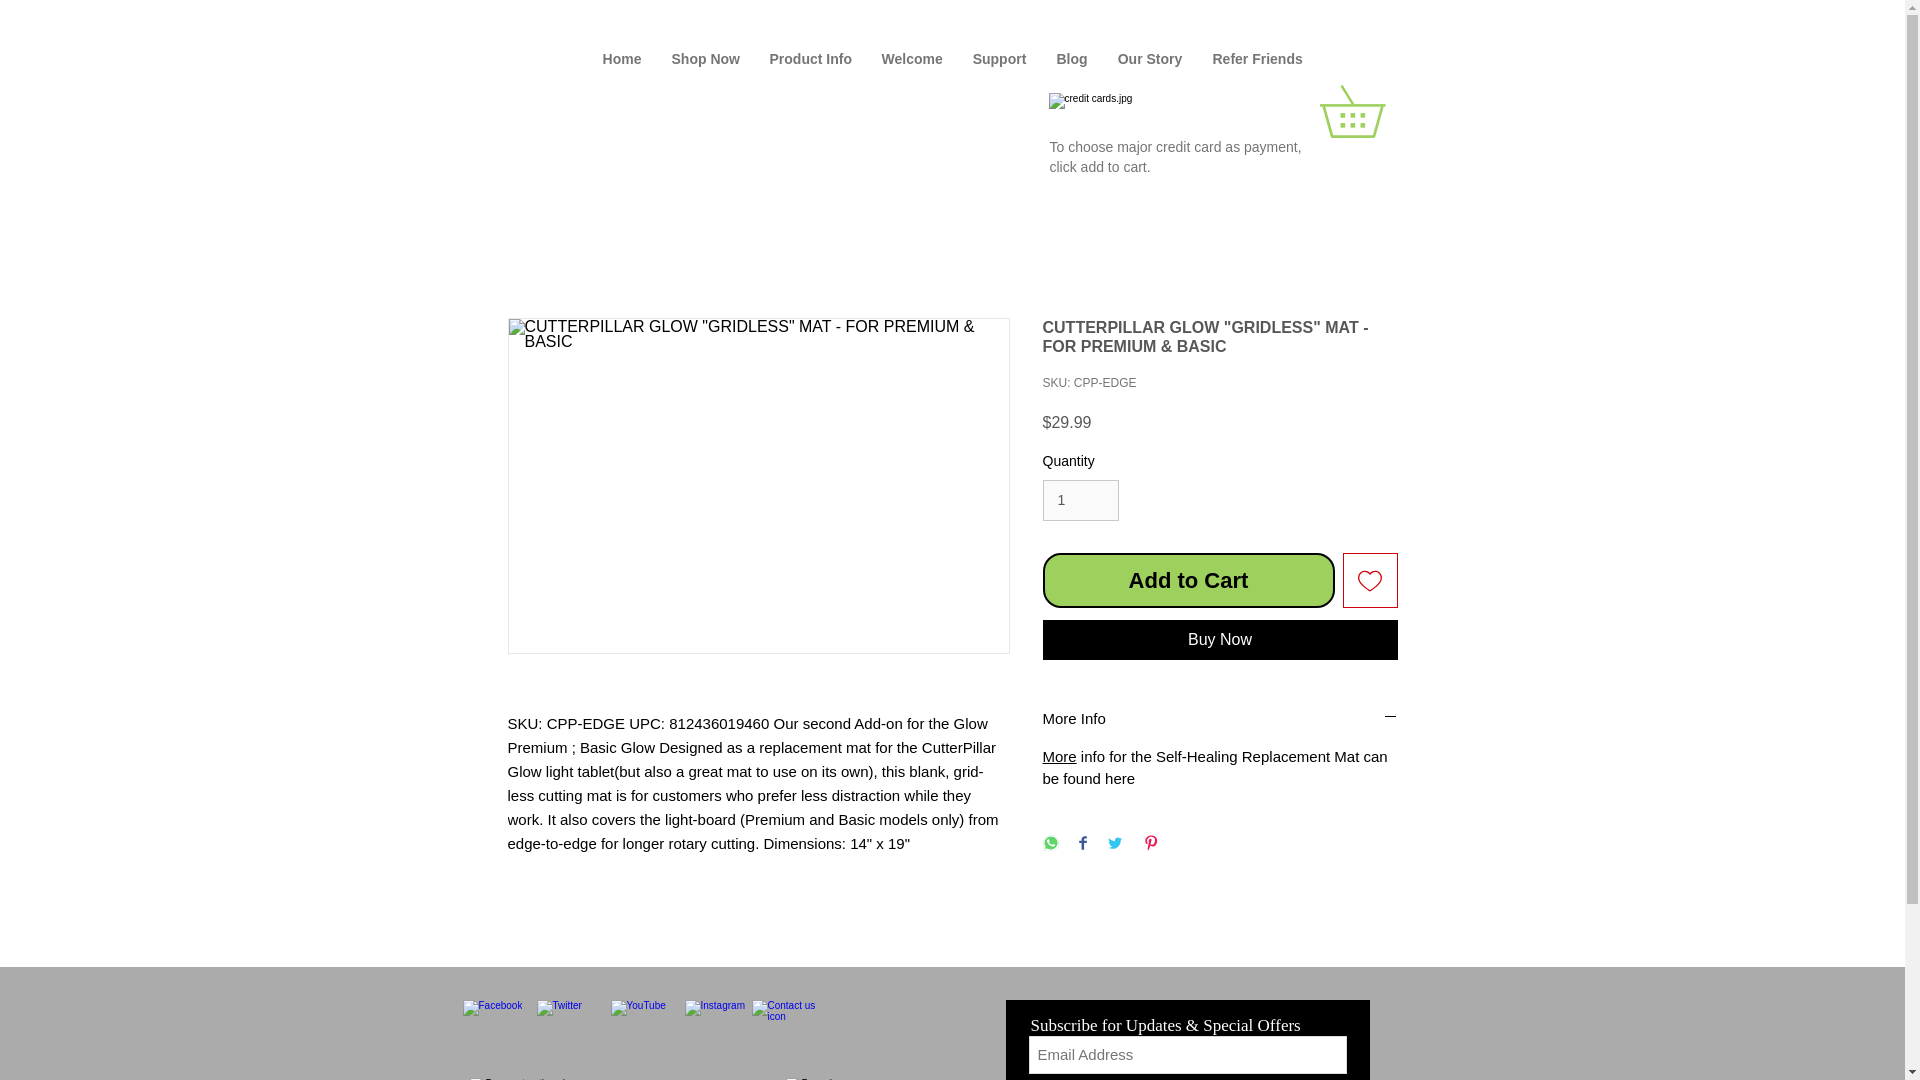 This screenshot has height=1080, width=1920. Describe the element at coordinates (810, 59) in the screenshot. I see `Product Info` at that location.